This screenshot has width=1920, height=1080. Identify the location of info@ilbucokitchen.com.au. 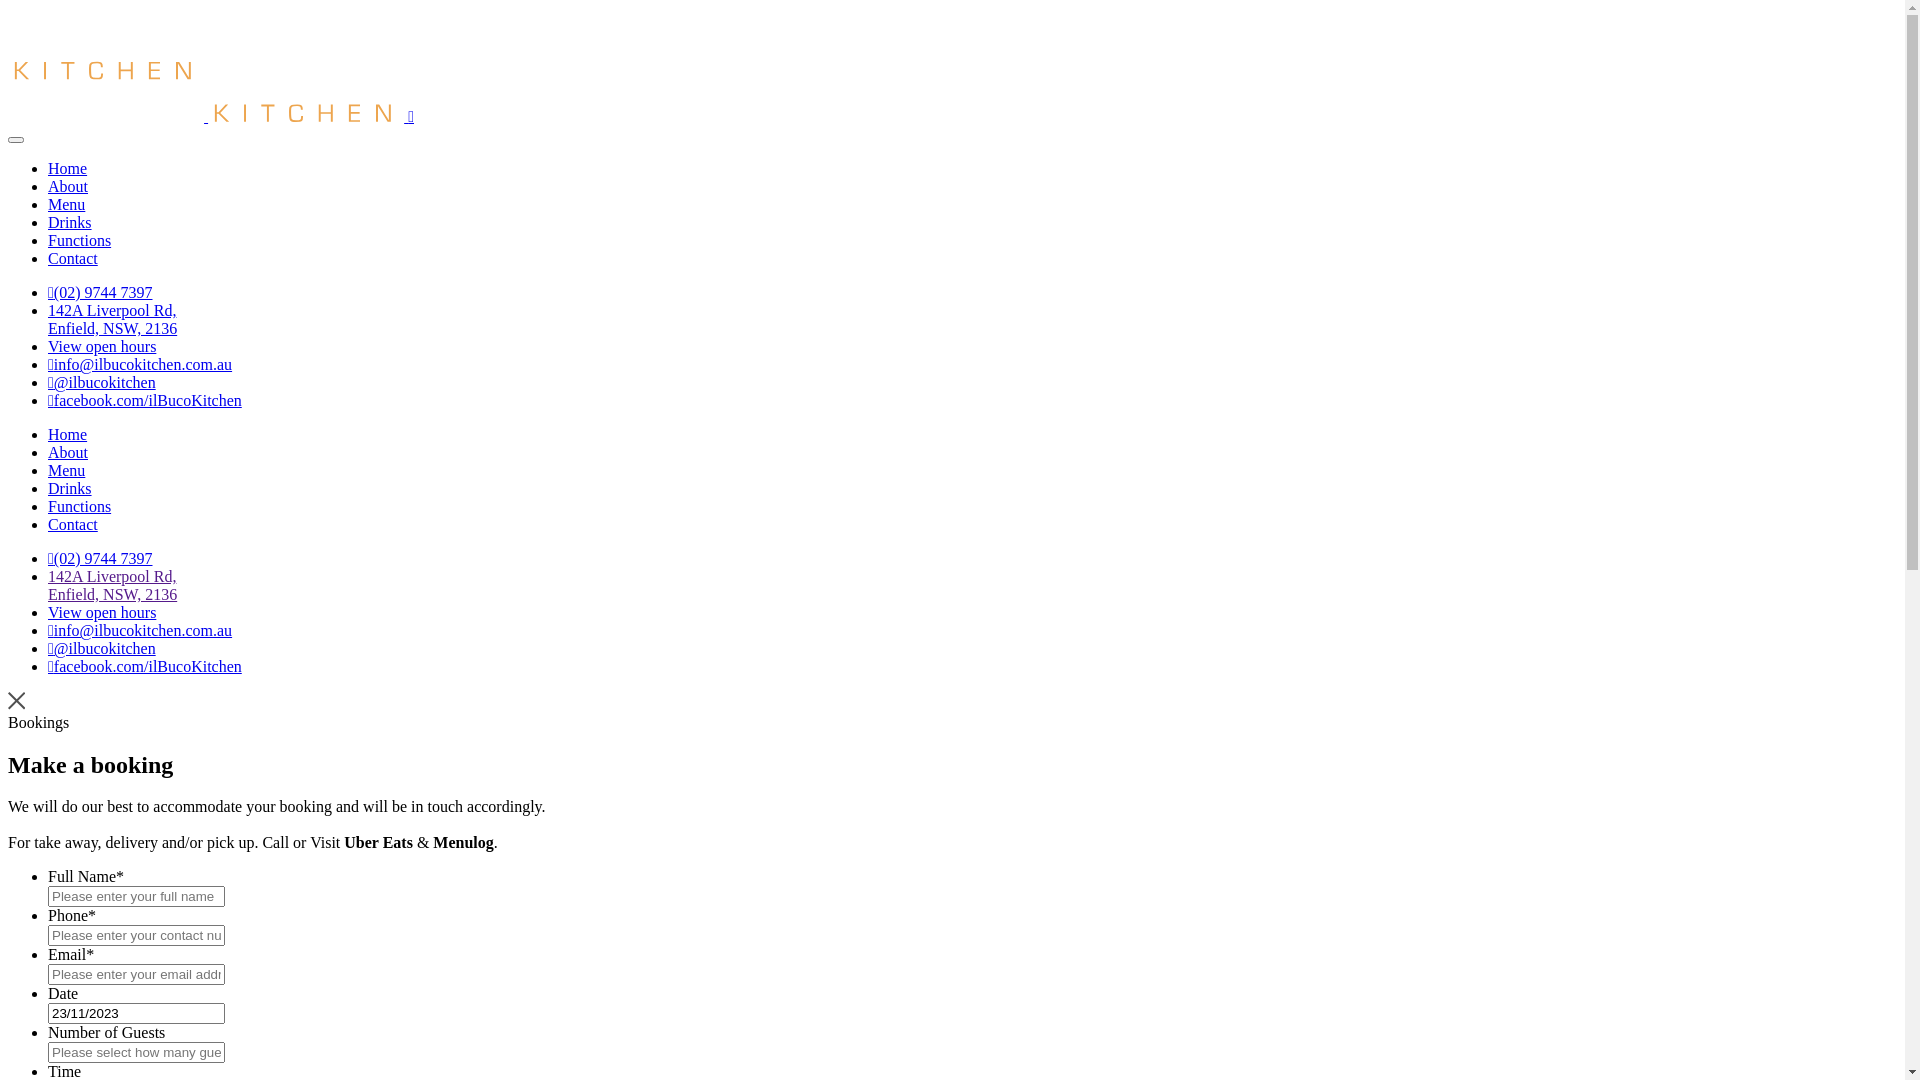
(140, 630).